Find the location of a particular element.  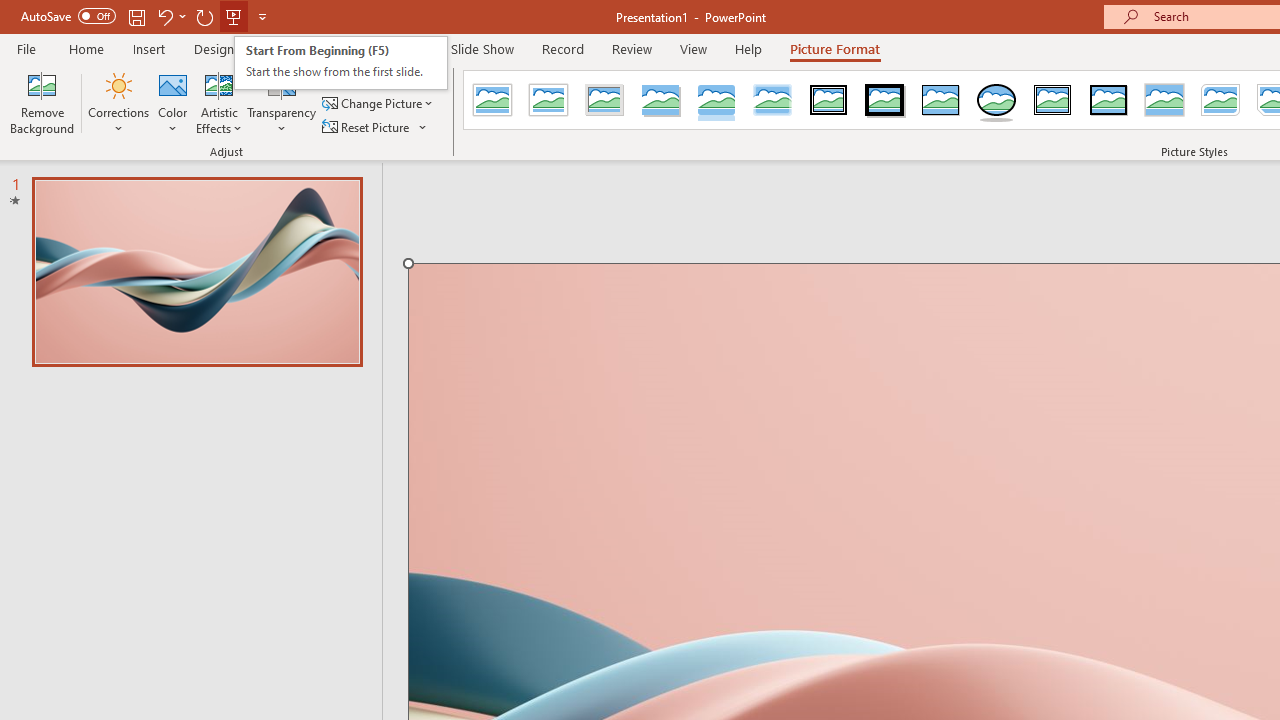

Undo is located at coordinates (164, 16).